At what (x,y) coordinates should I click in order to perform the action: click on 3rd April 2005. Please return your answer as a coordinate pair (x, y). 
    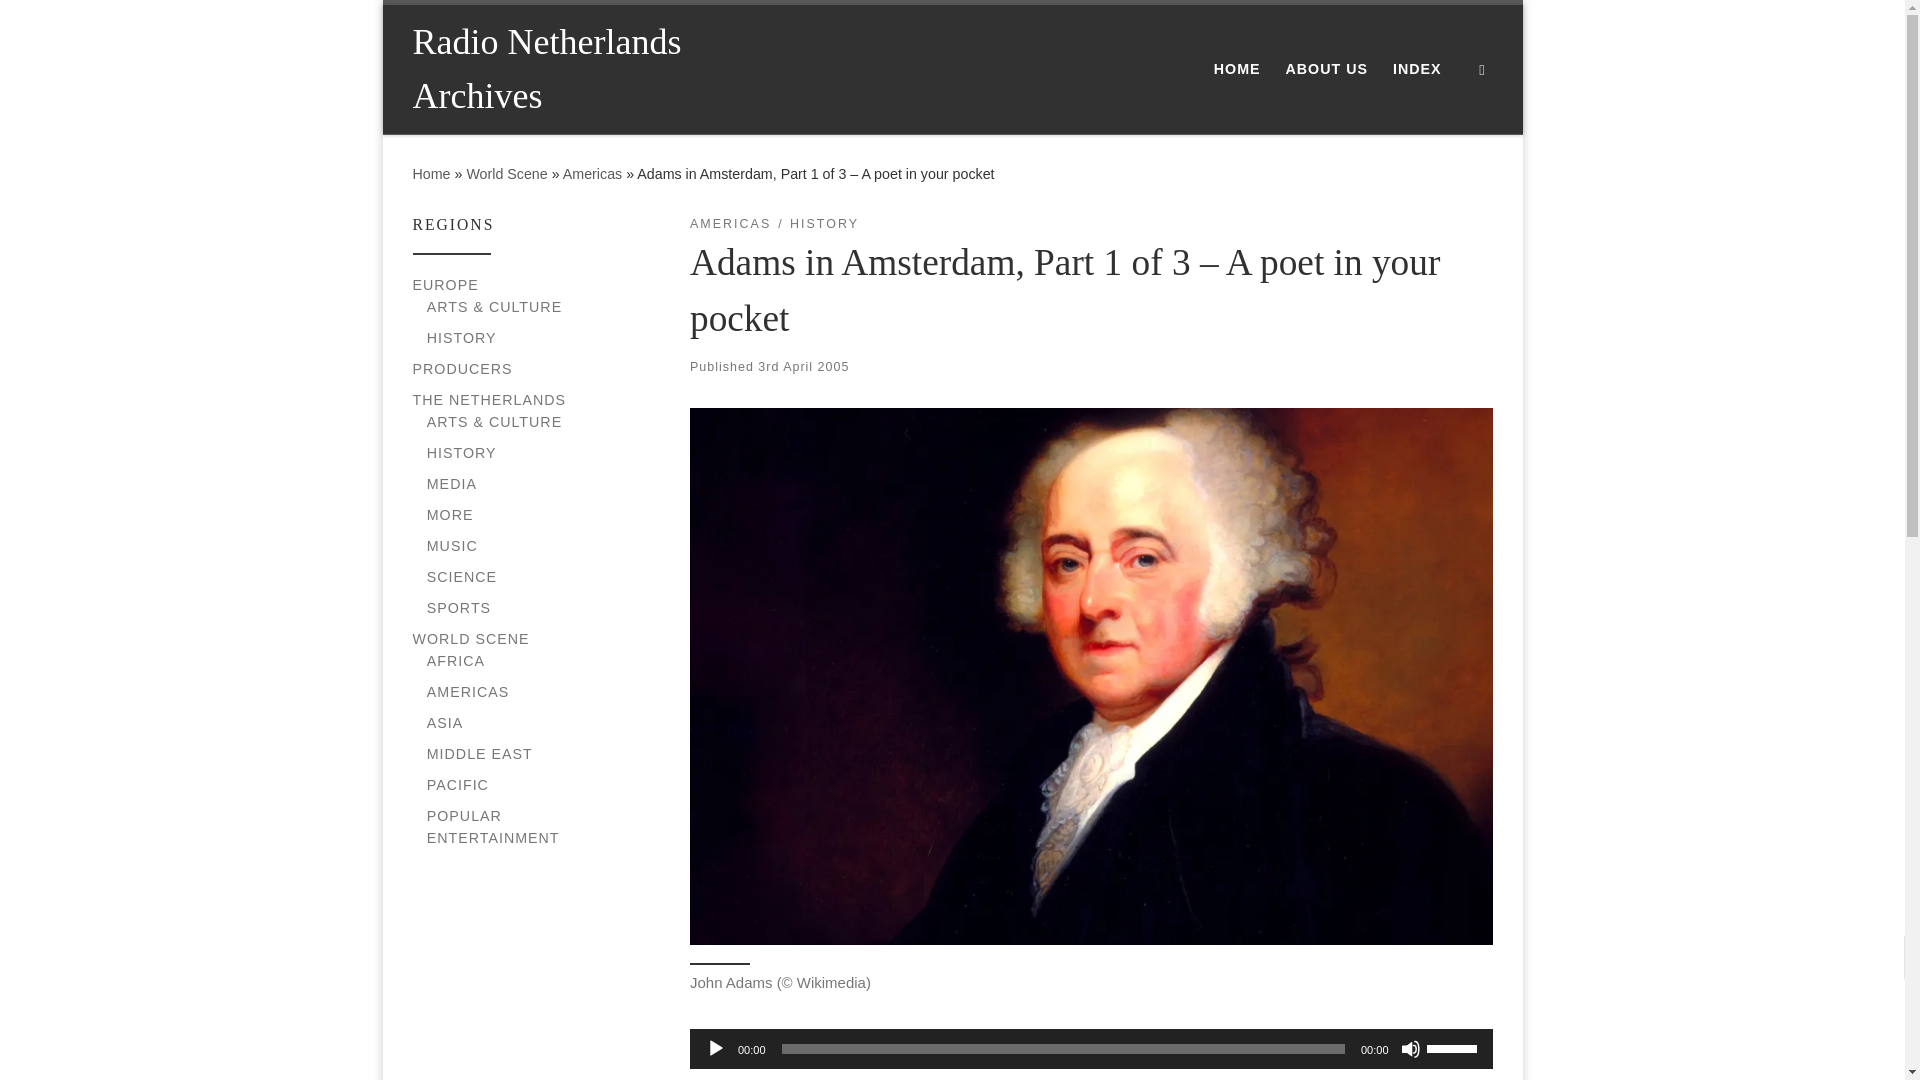
    Looking at the image, I should click on (803, 366).